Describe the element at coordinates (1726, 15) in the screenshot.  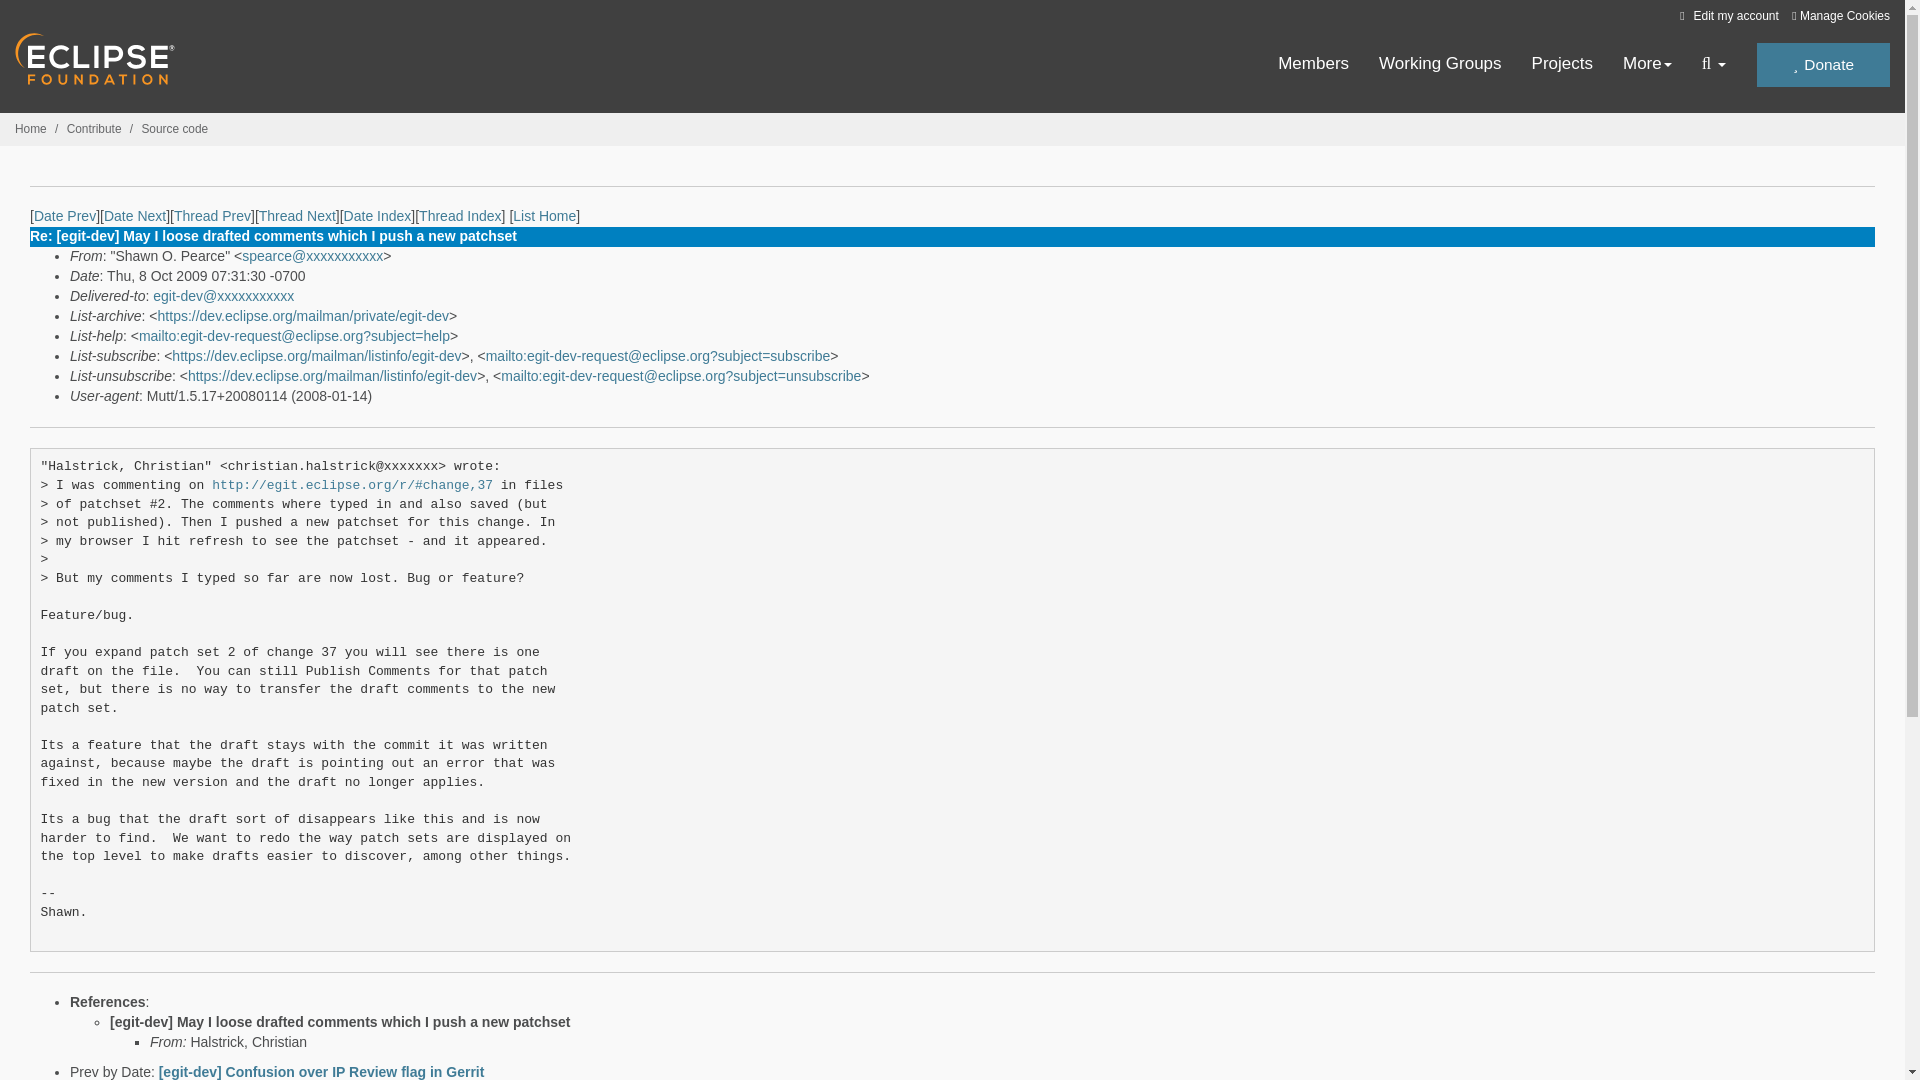
I see `Edit my account` at that location.